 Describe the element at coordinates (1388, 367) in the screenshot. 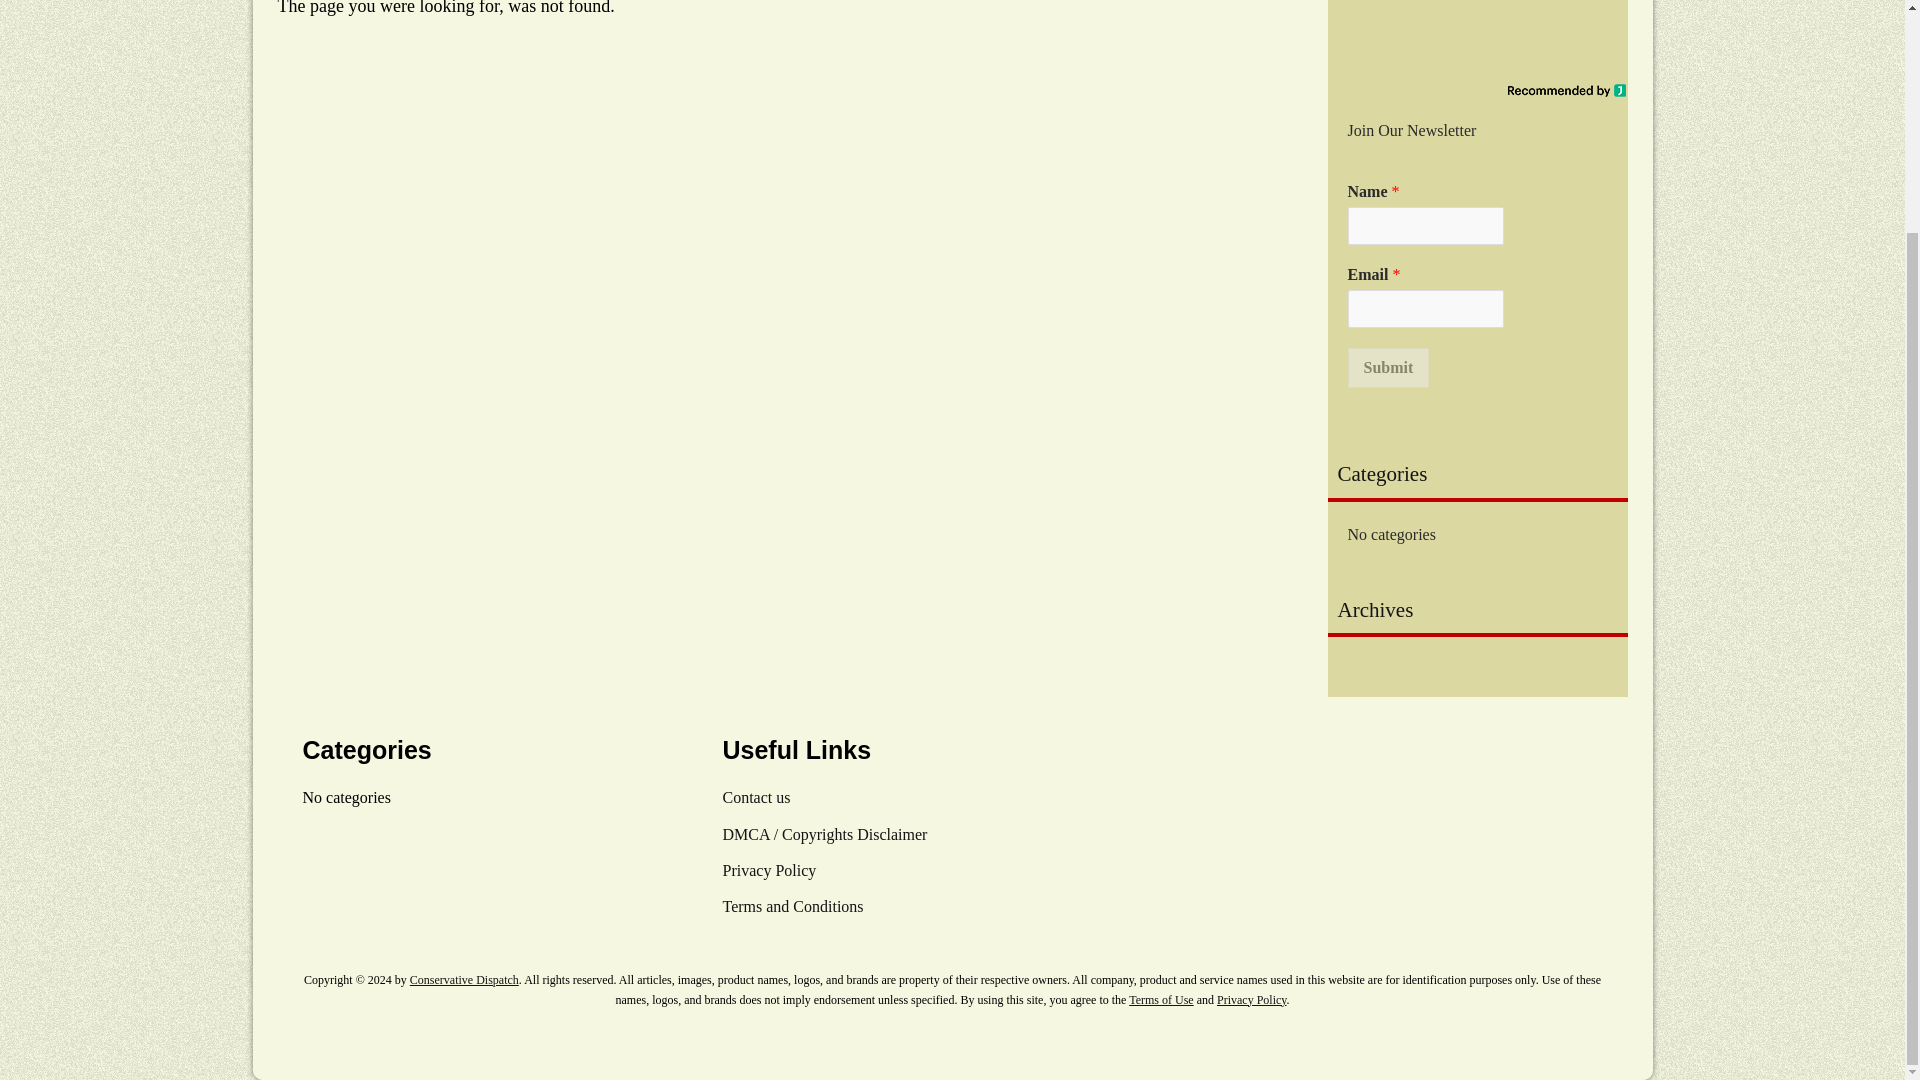

I see `Submit` at that location.